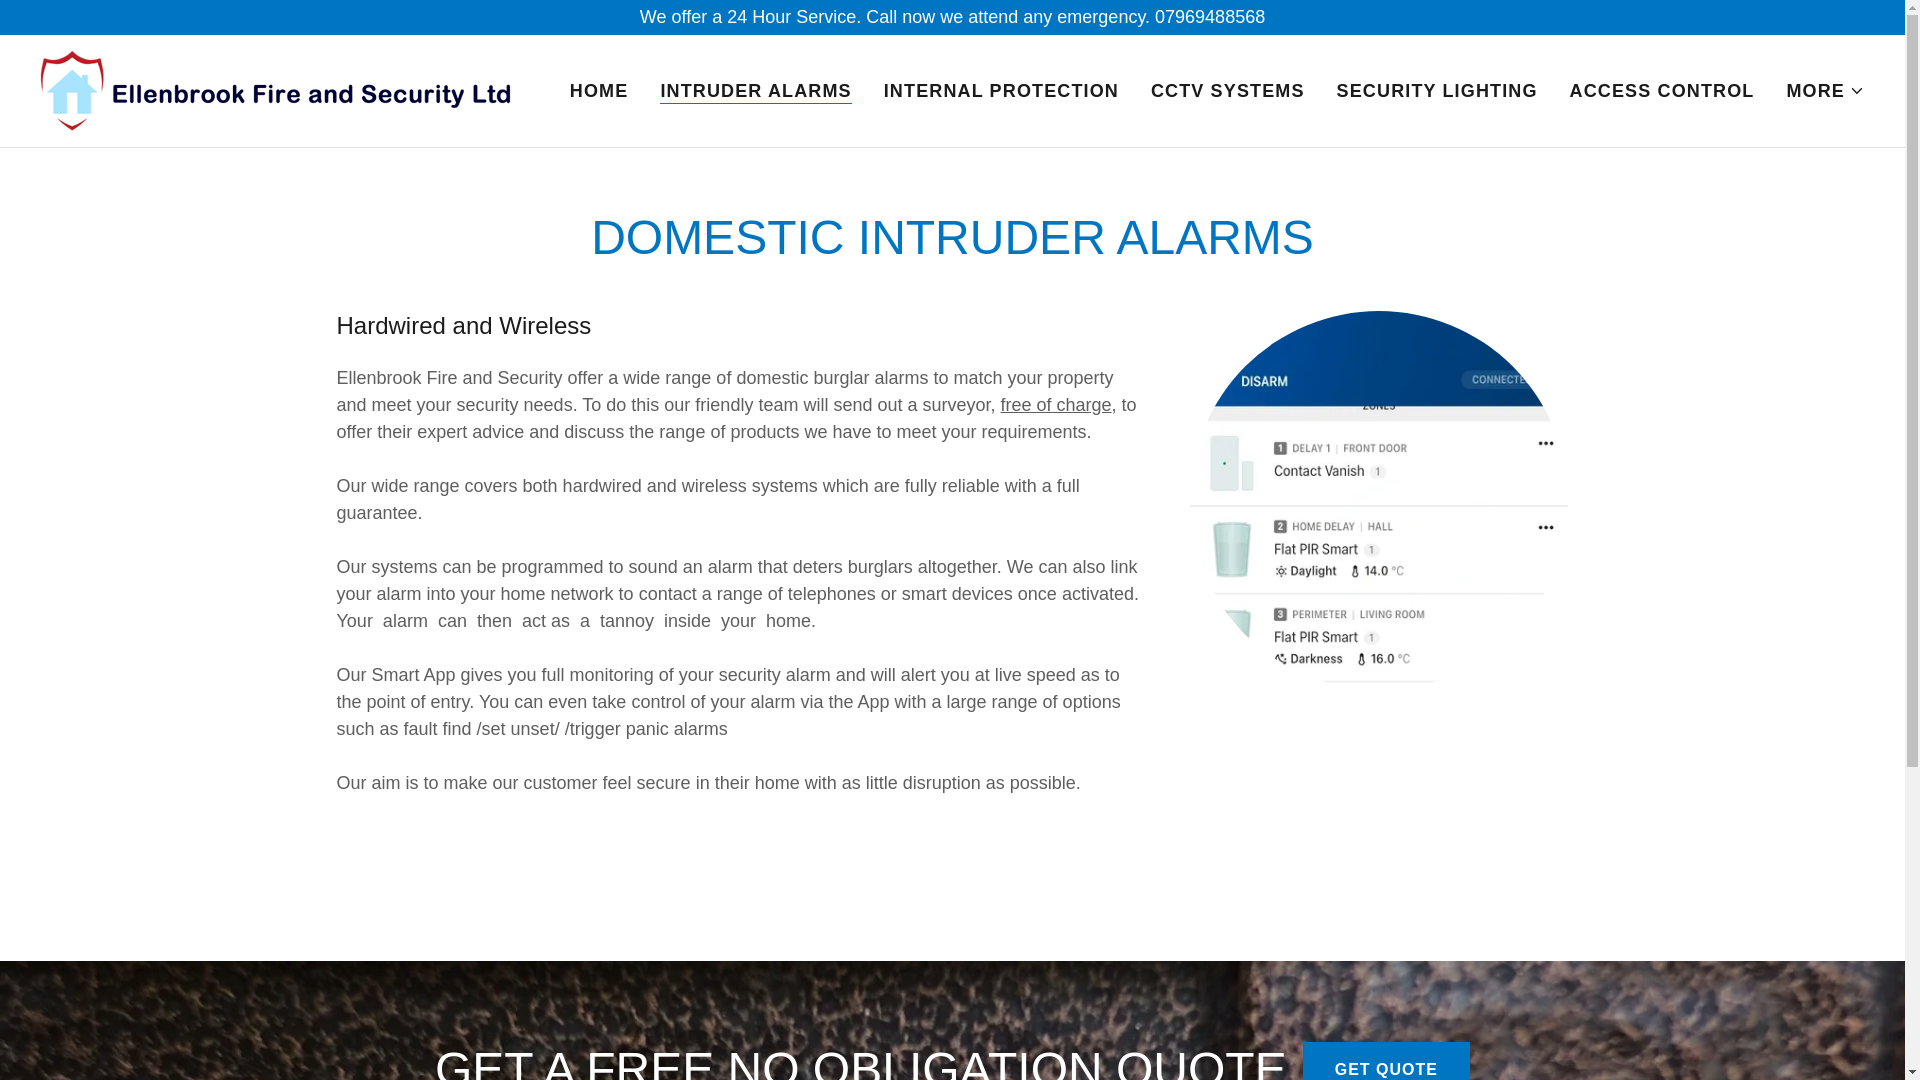 Image resolution: width=1920 pixels, height=1080 pixels. What do you see at coordinates (1436, 91) in the screenshot?
I see `SECURITY LIGHTING` at bounding box center [1436, 91].